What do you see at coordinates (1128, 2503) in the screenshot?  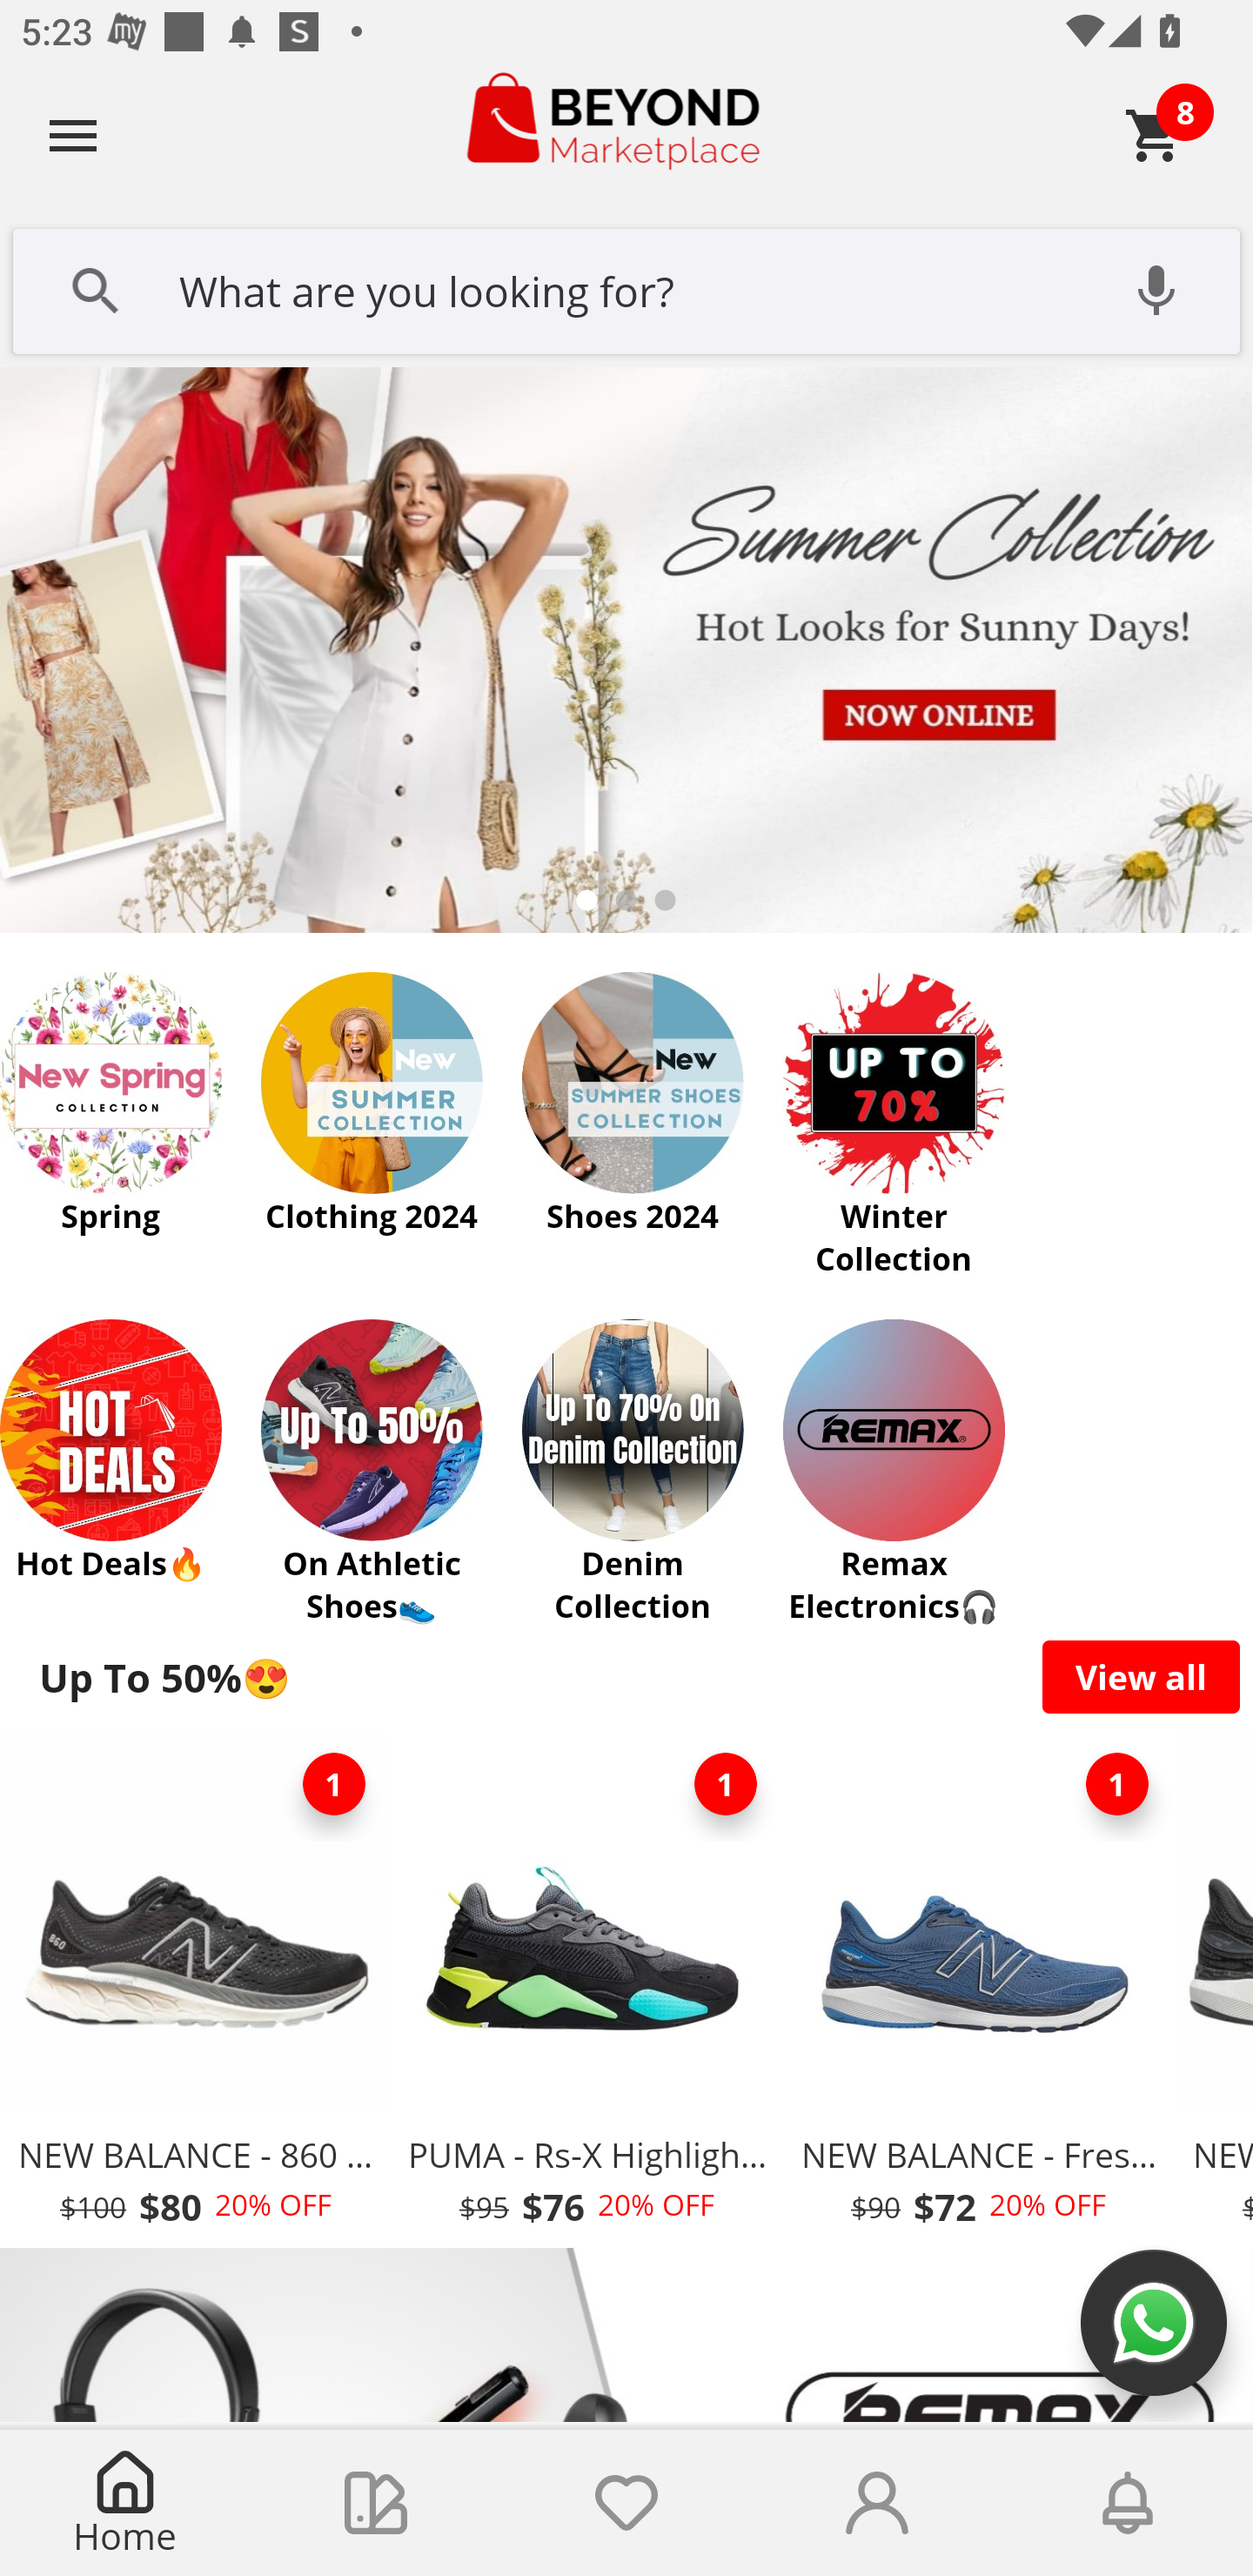 I see `Notifications` at bounding box center [1128, 2503].